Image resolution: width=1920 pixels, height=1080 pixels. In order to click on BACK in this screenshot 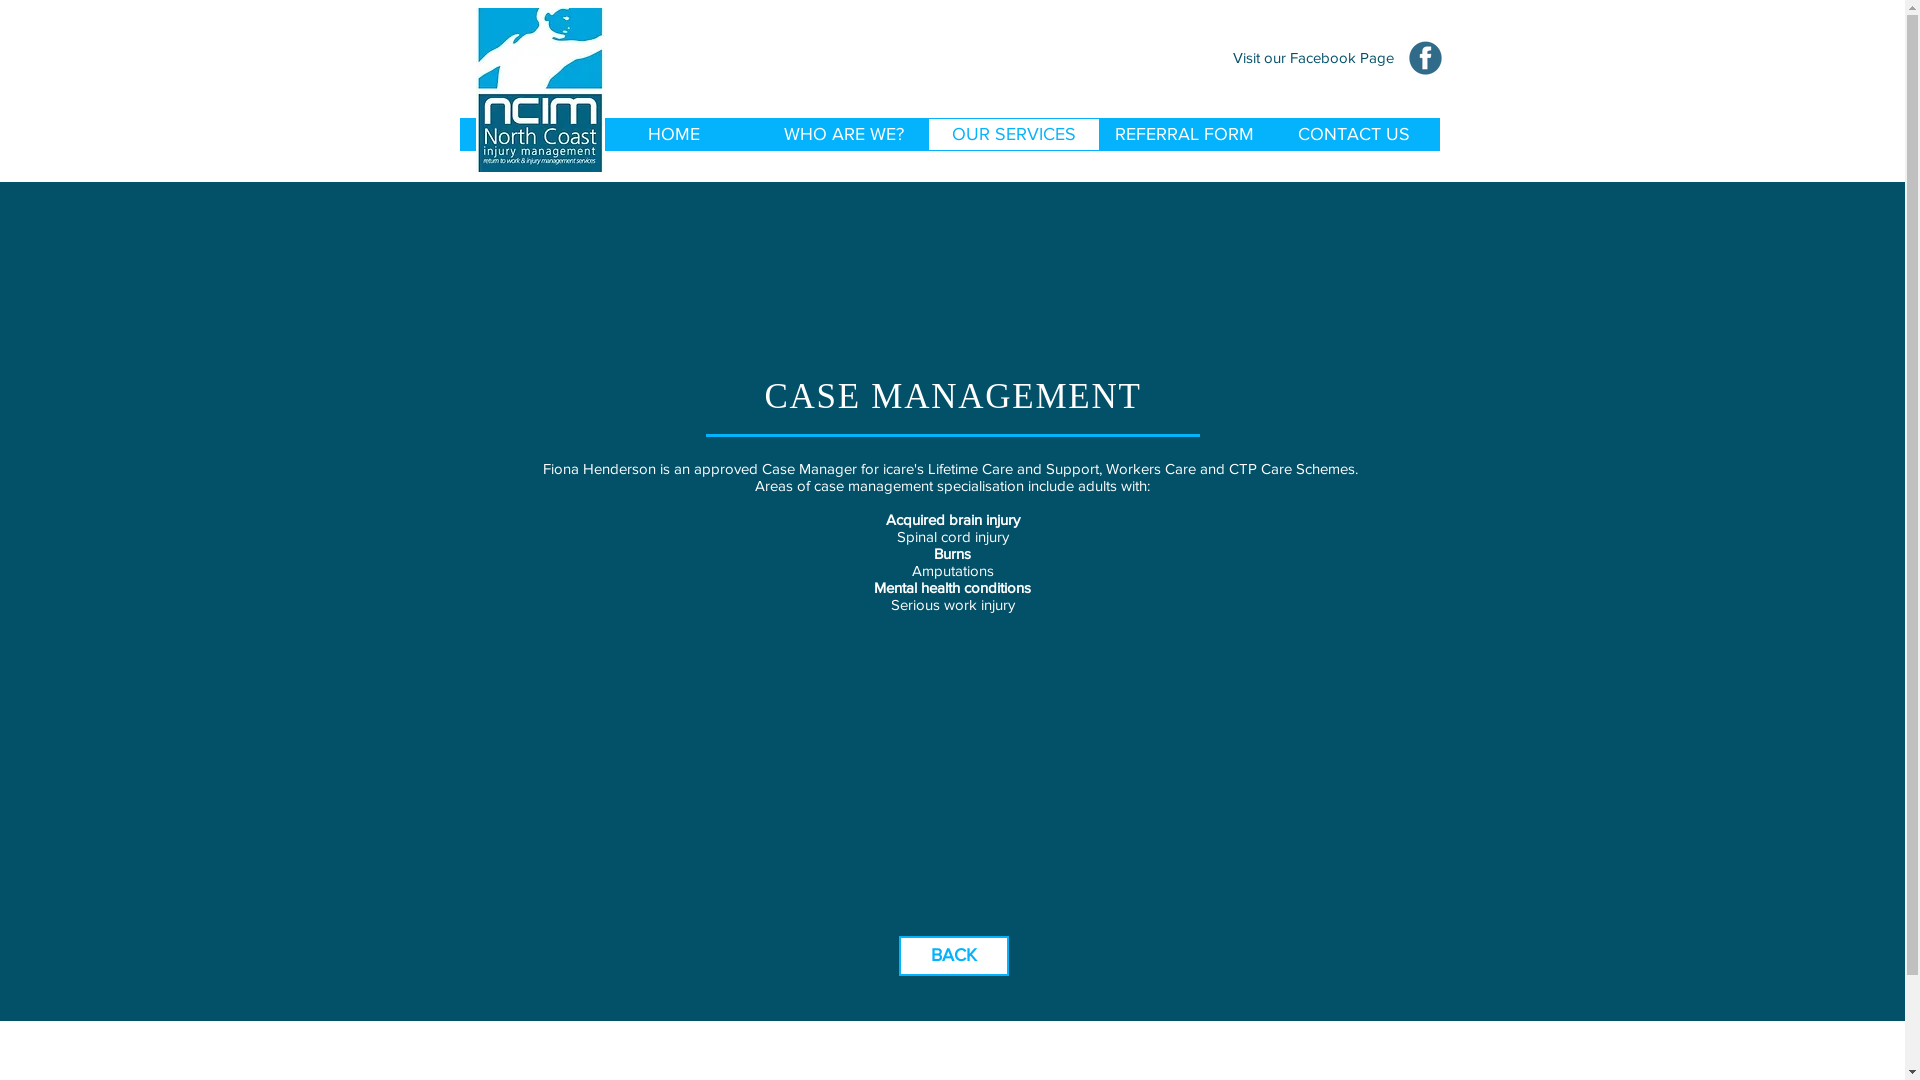, I will do `click(953, 956)`.